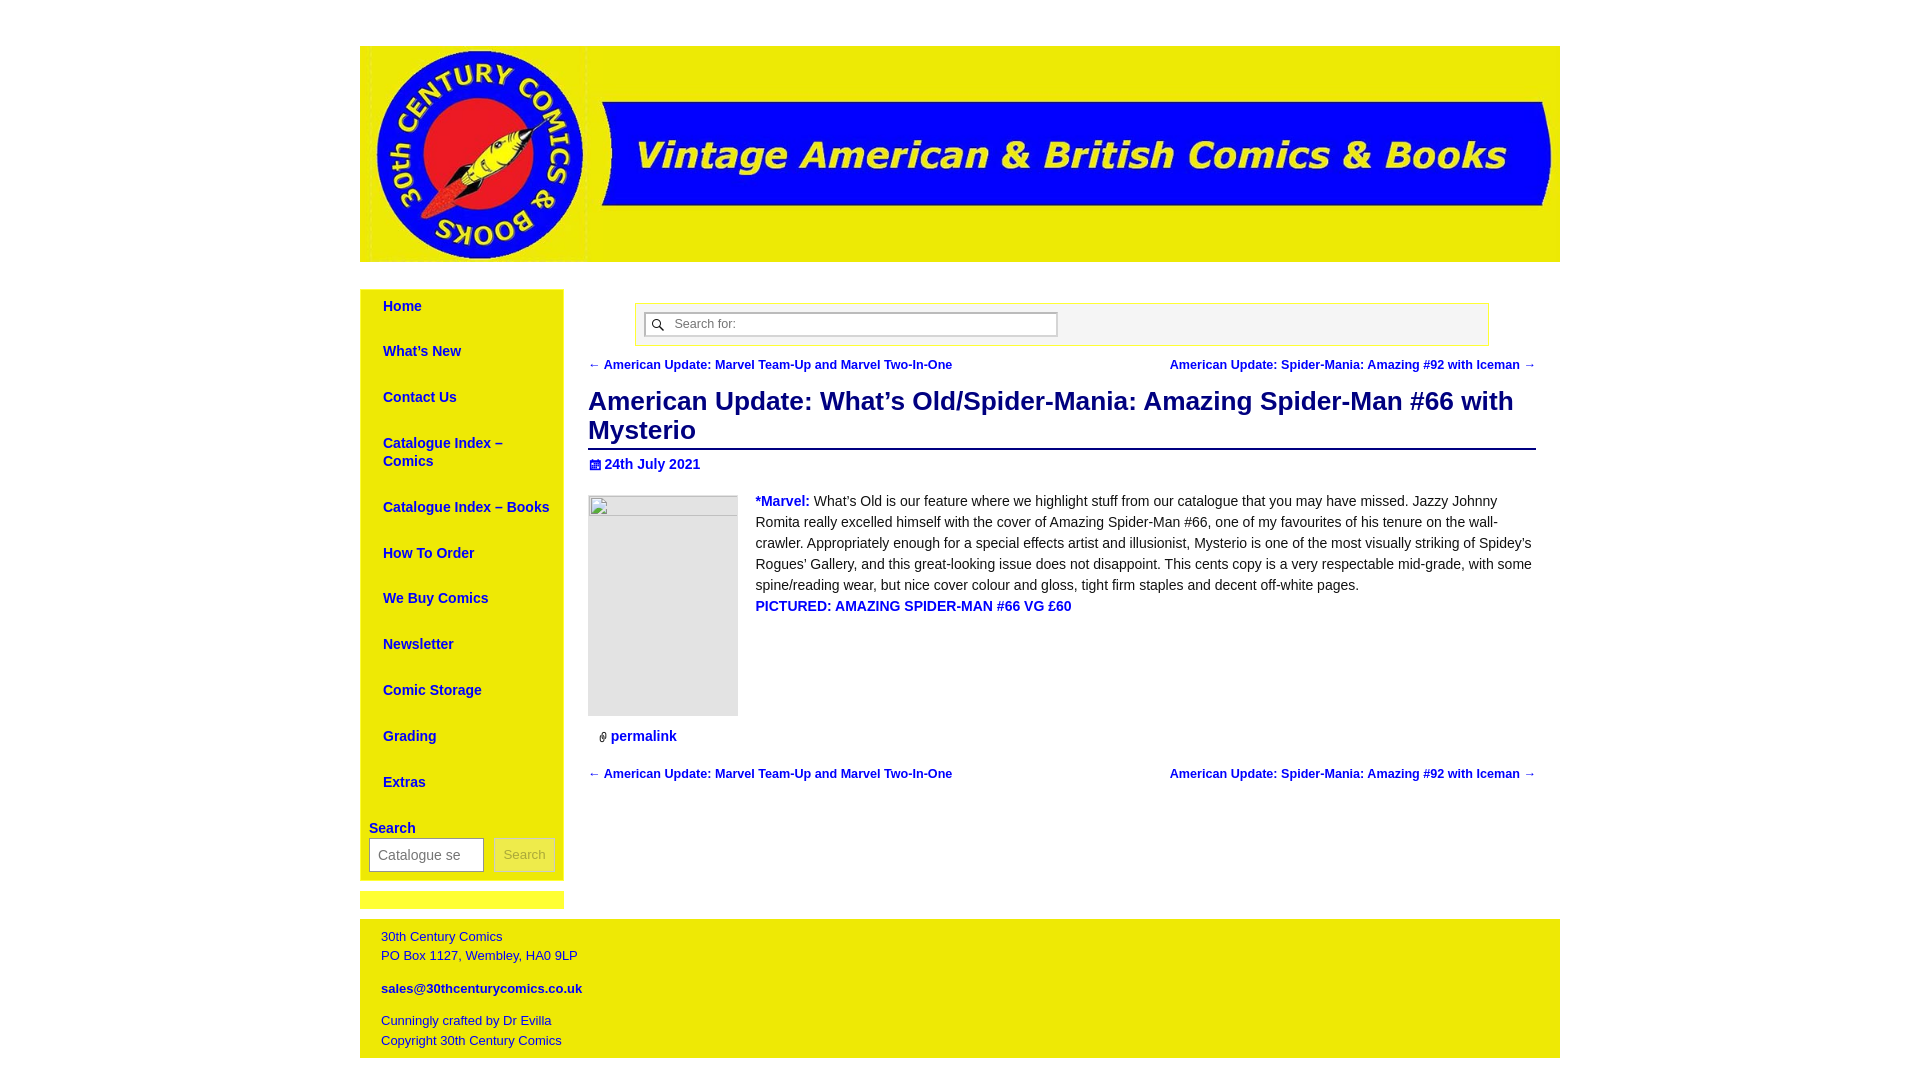 The image size is (1920, 1080). I want to click on Newsletter, so click(418, 644).